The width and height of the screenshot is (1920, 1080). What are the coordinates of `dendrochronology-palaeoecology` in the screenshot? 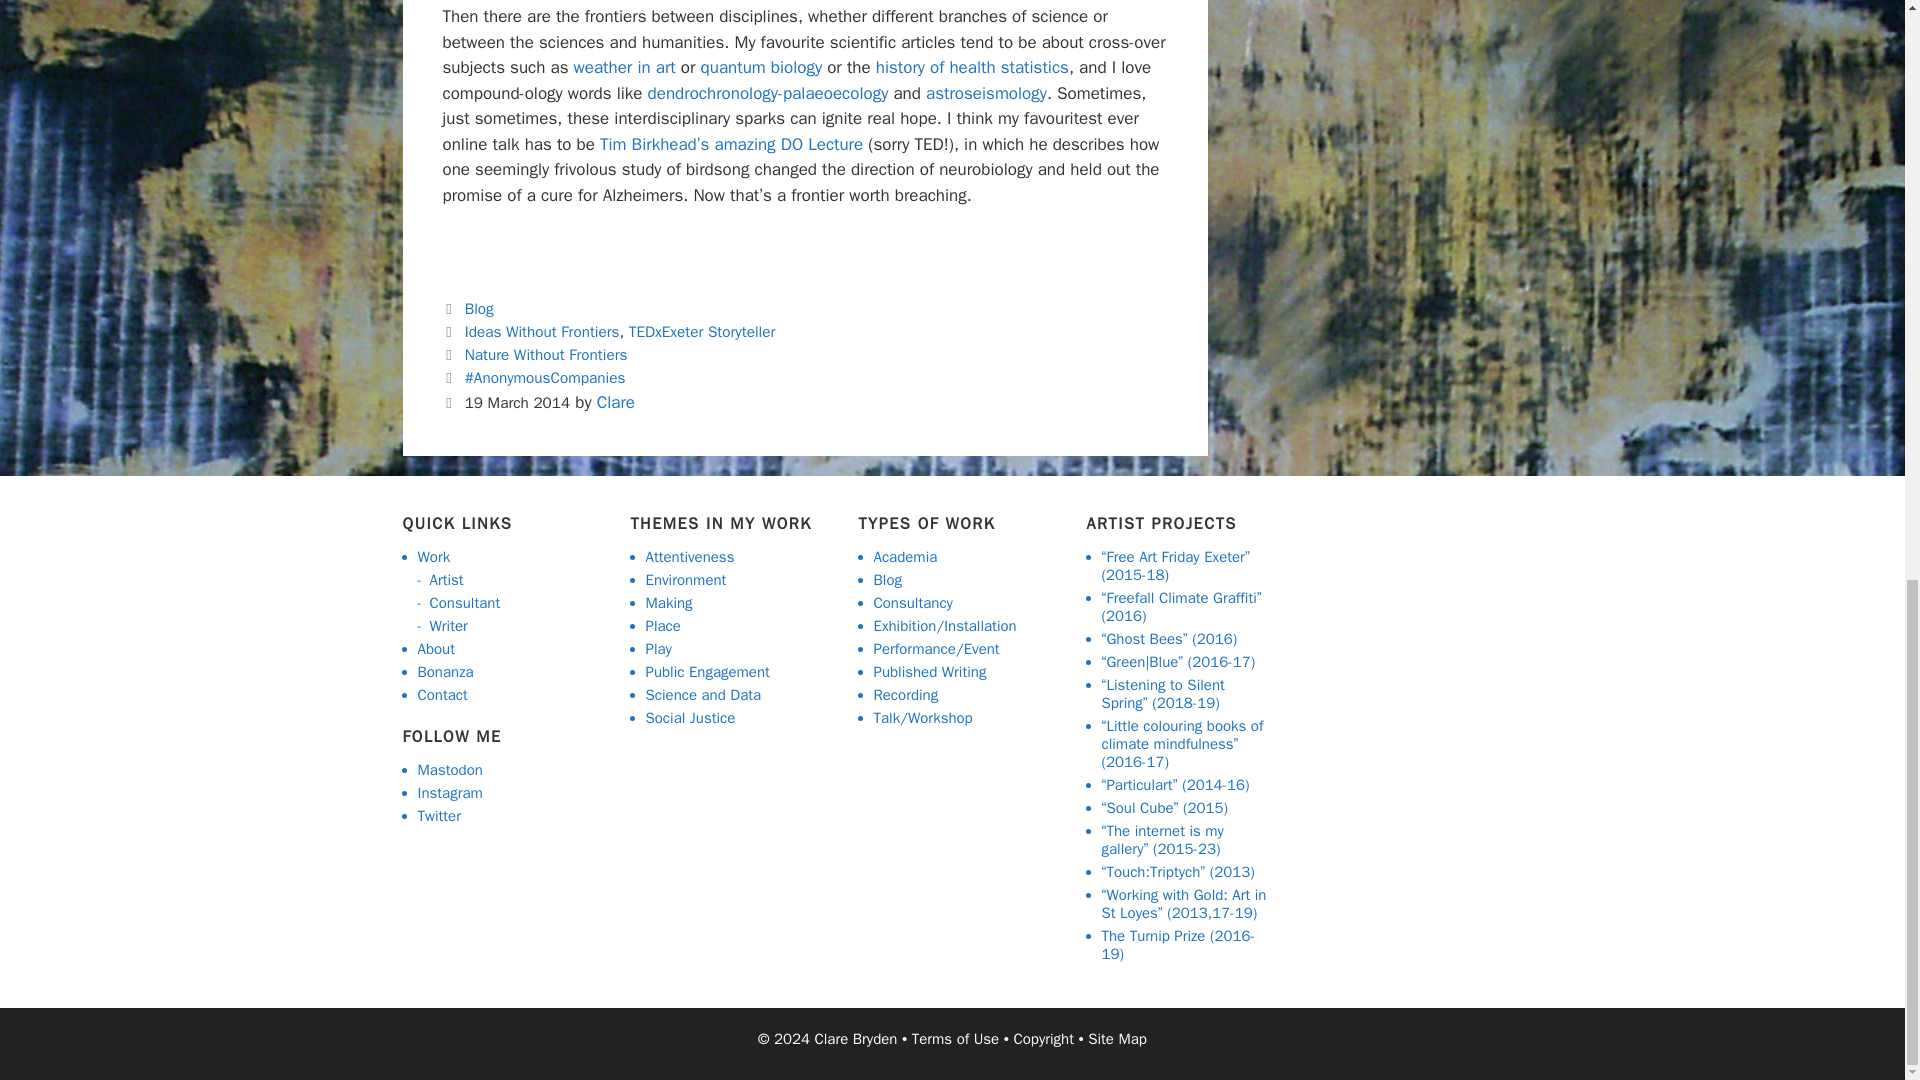 It's located at (768, 93).